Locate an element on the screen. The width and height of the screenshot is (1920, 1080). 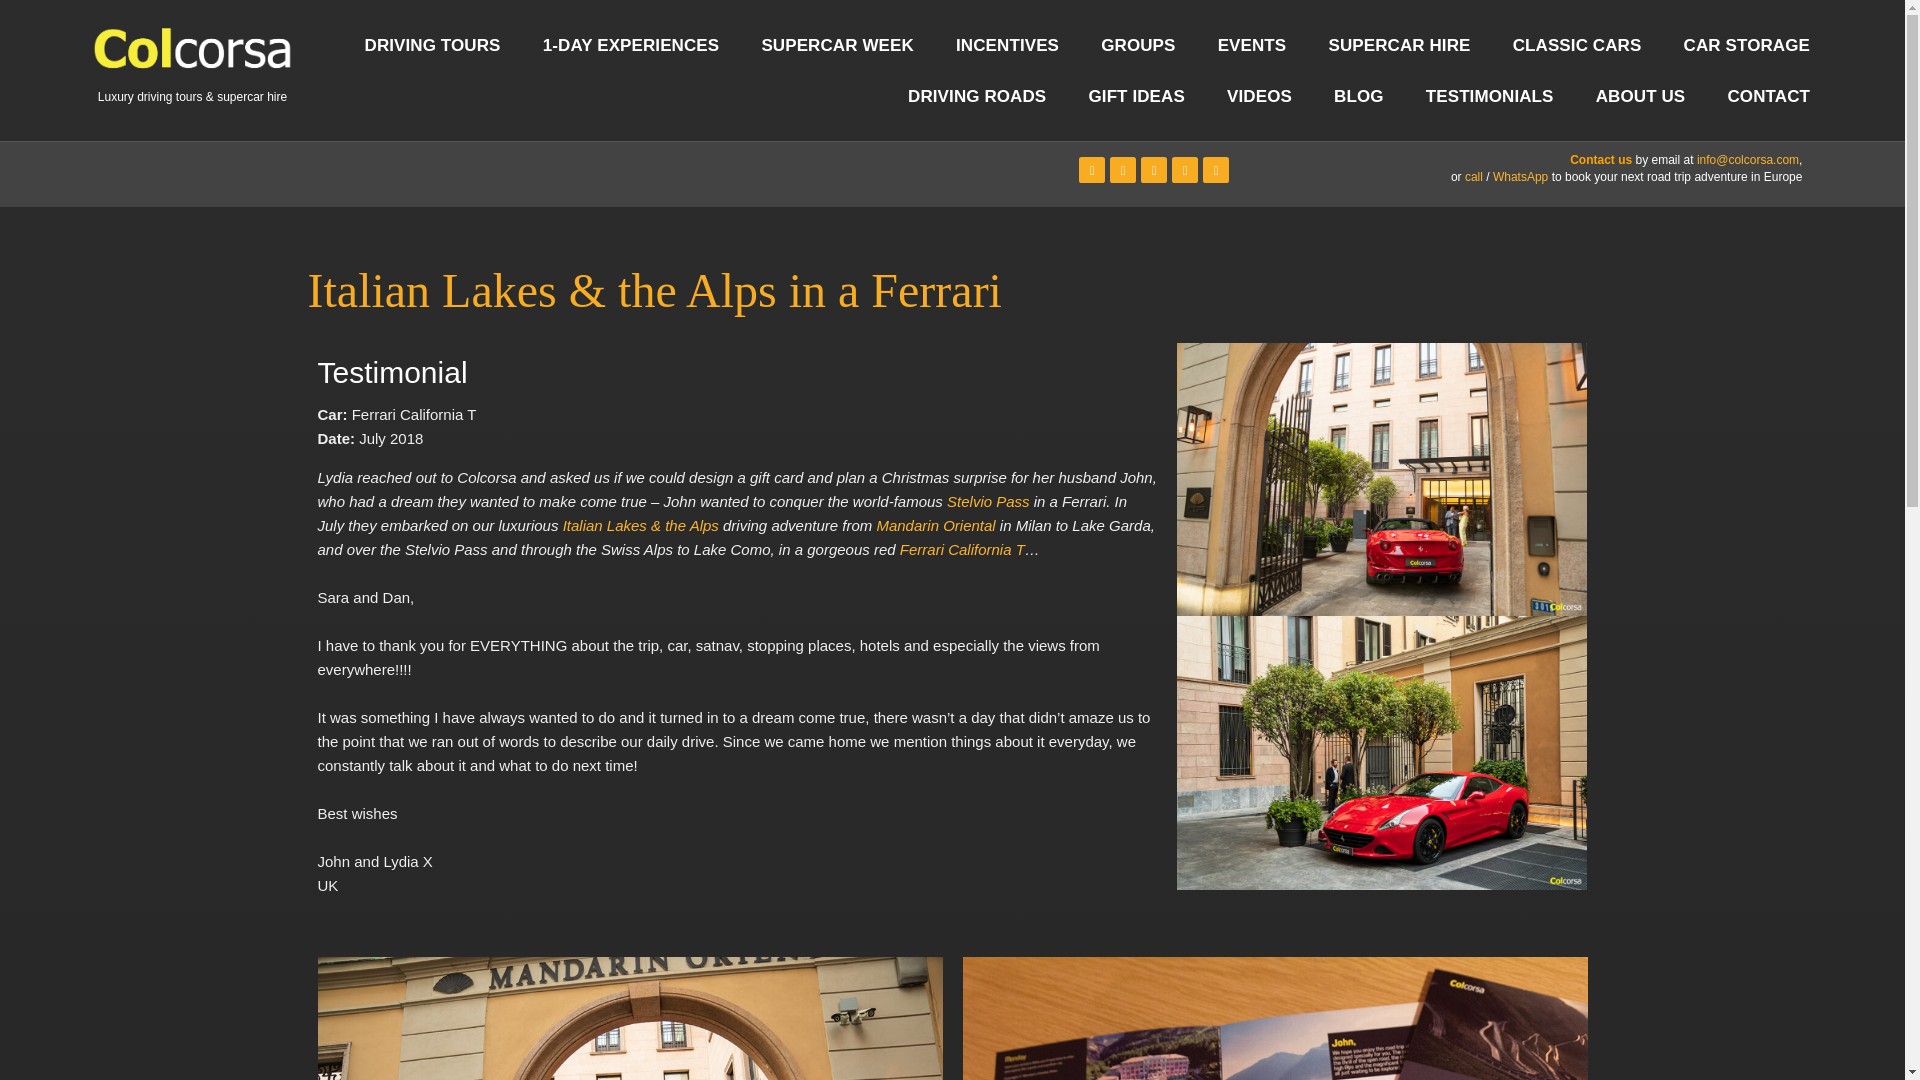
SUPERCAR HIRE is located at coordinates (1399, 46).